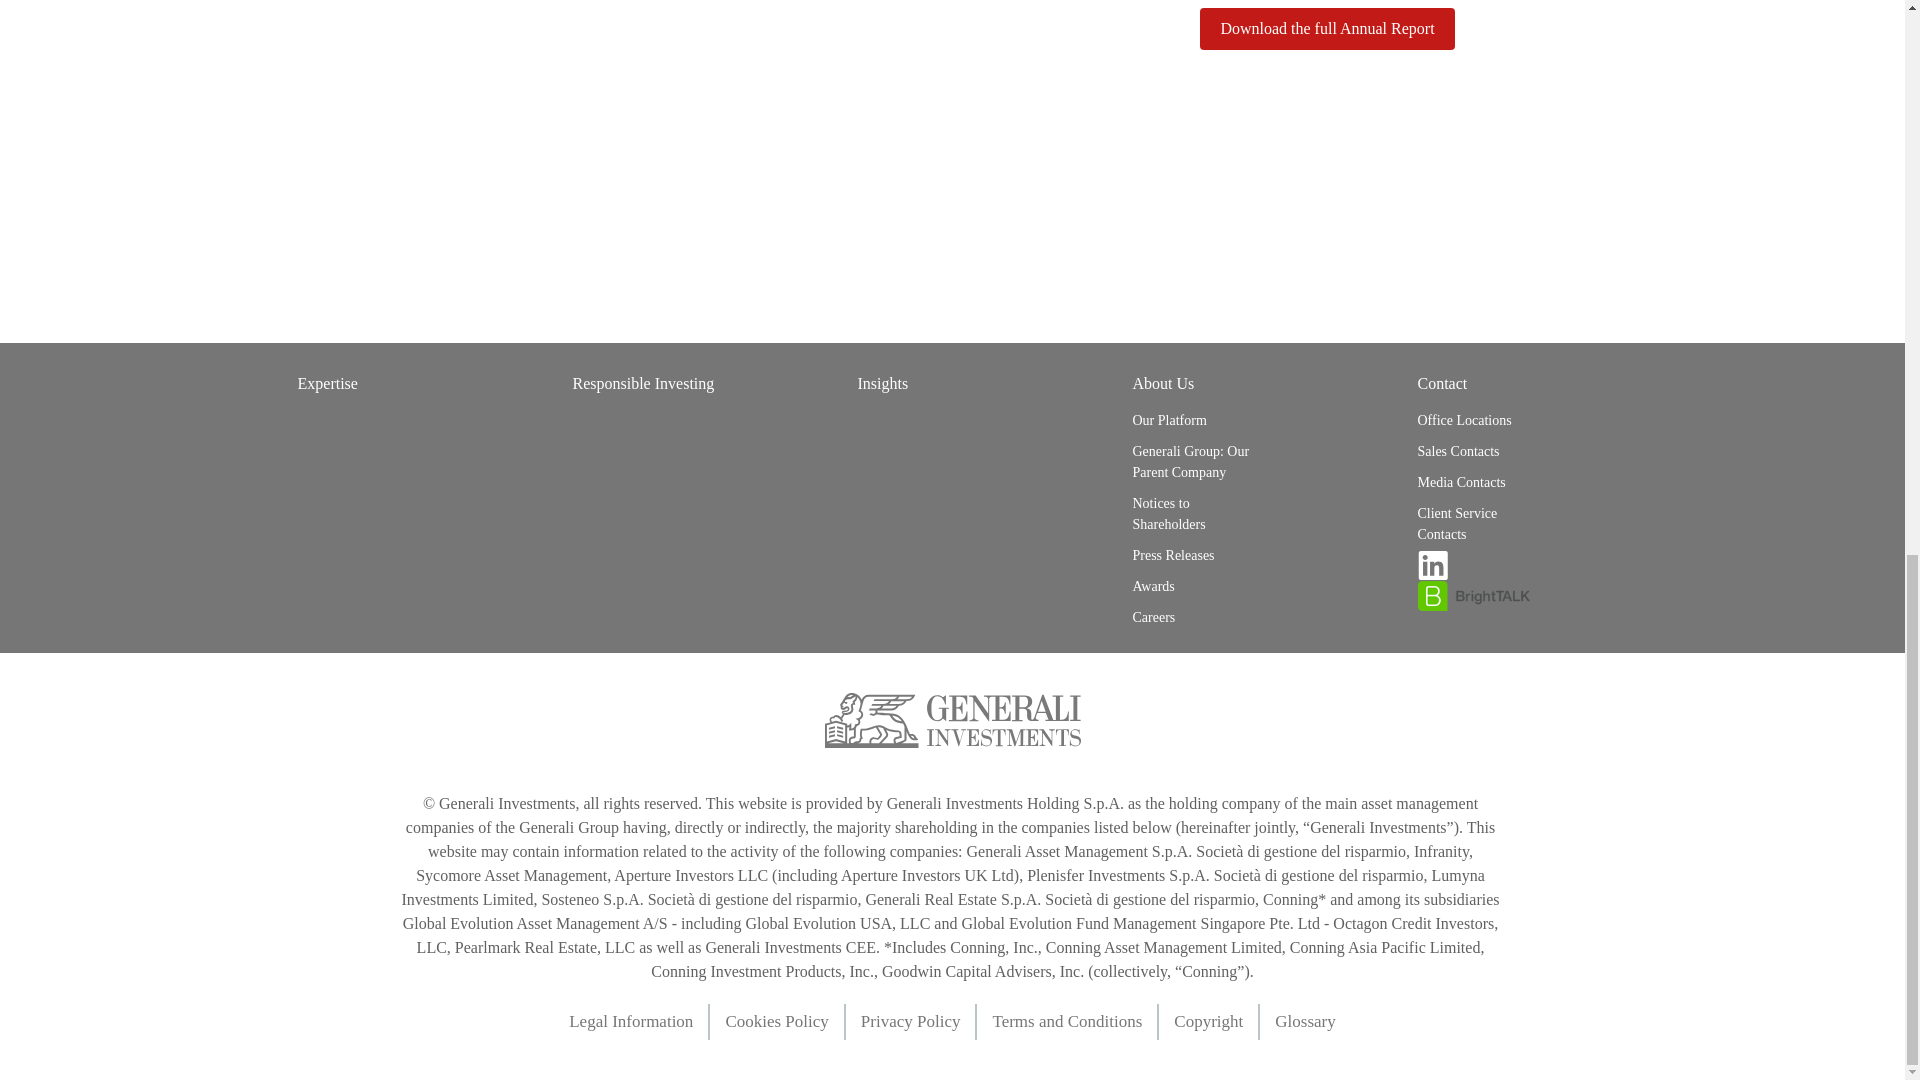 The height and width of the screenshot is (1080, 1920). What do you see at coordinates (1478, 482) in the screenshot?
I see `Media Contacts` at bounding box center [1478, 482].